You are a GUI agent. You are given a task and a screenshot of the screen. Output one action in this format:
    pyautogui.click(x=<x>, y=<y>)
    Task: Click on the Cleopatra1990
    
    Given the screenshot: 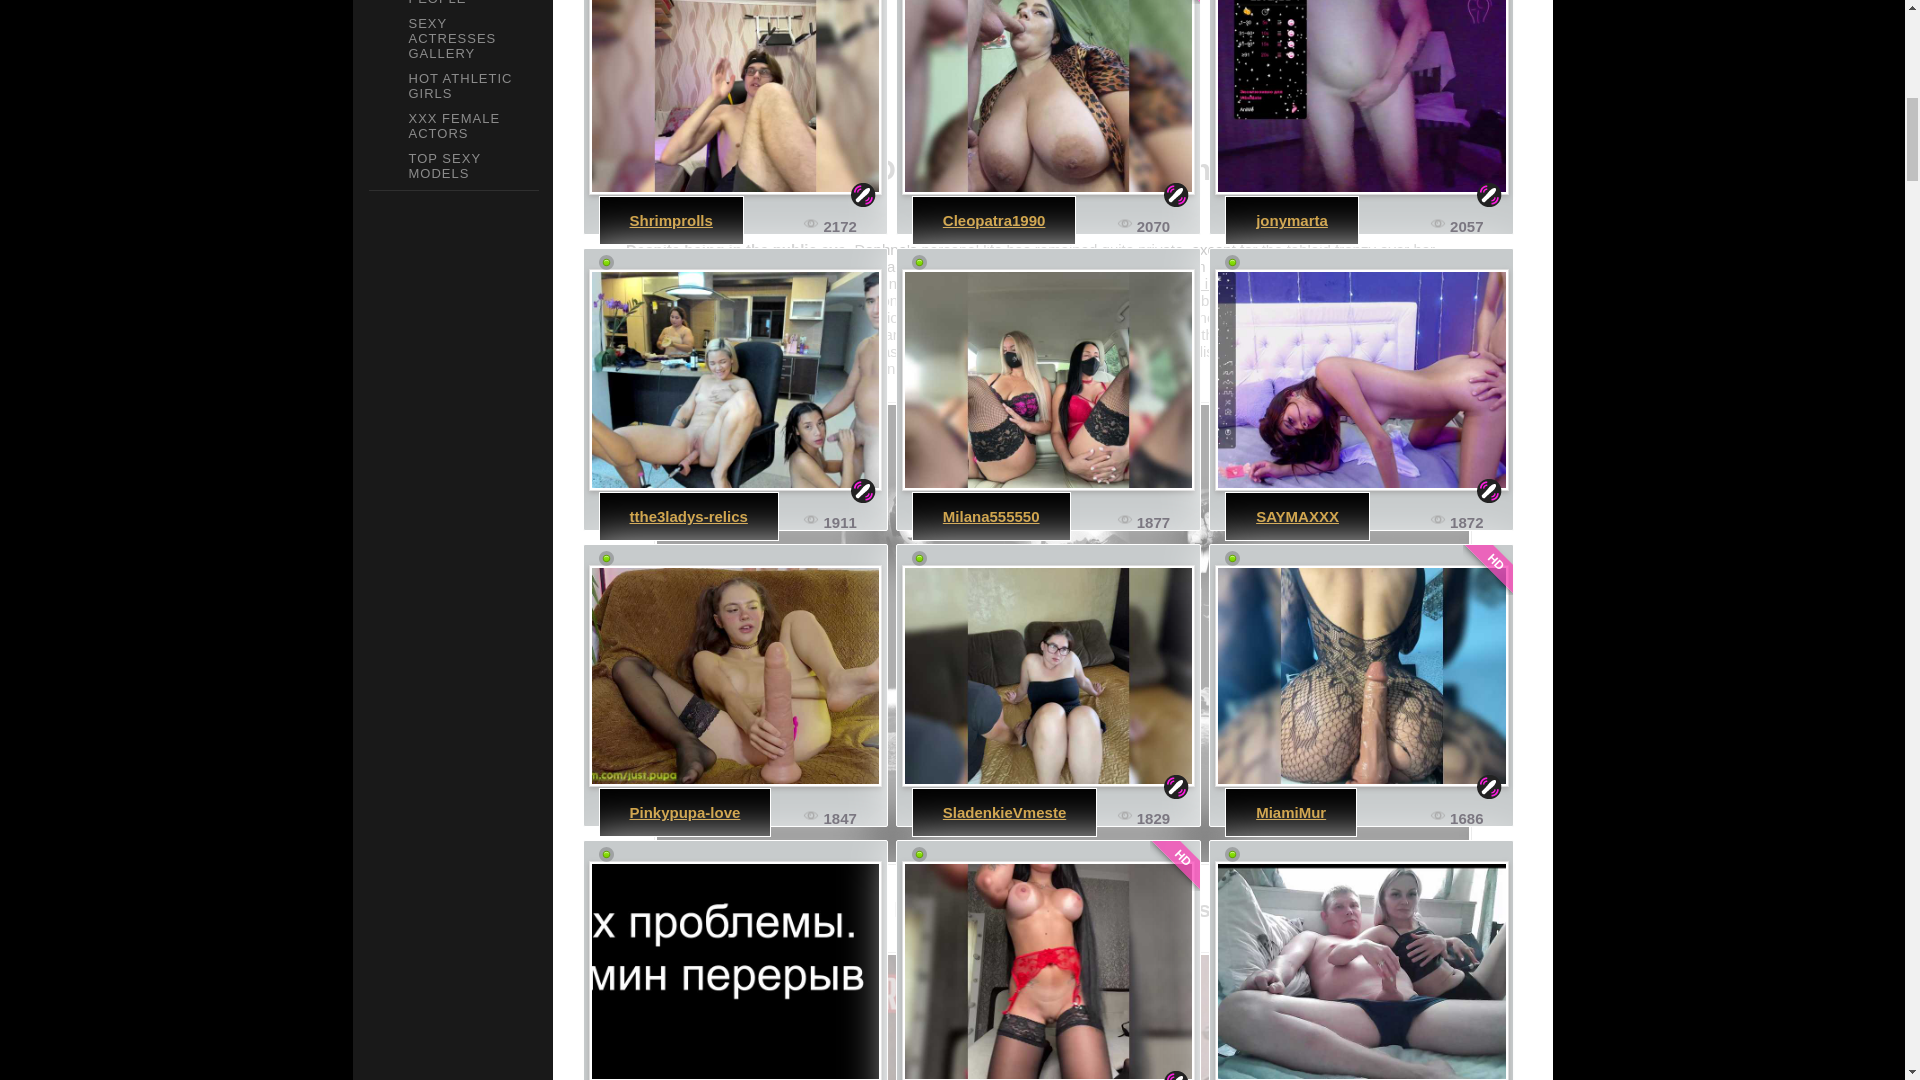 What is the action you would take?
    pyautogui.click(x=994, y=220)
    